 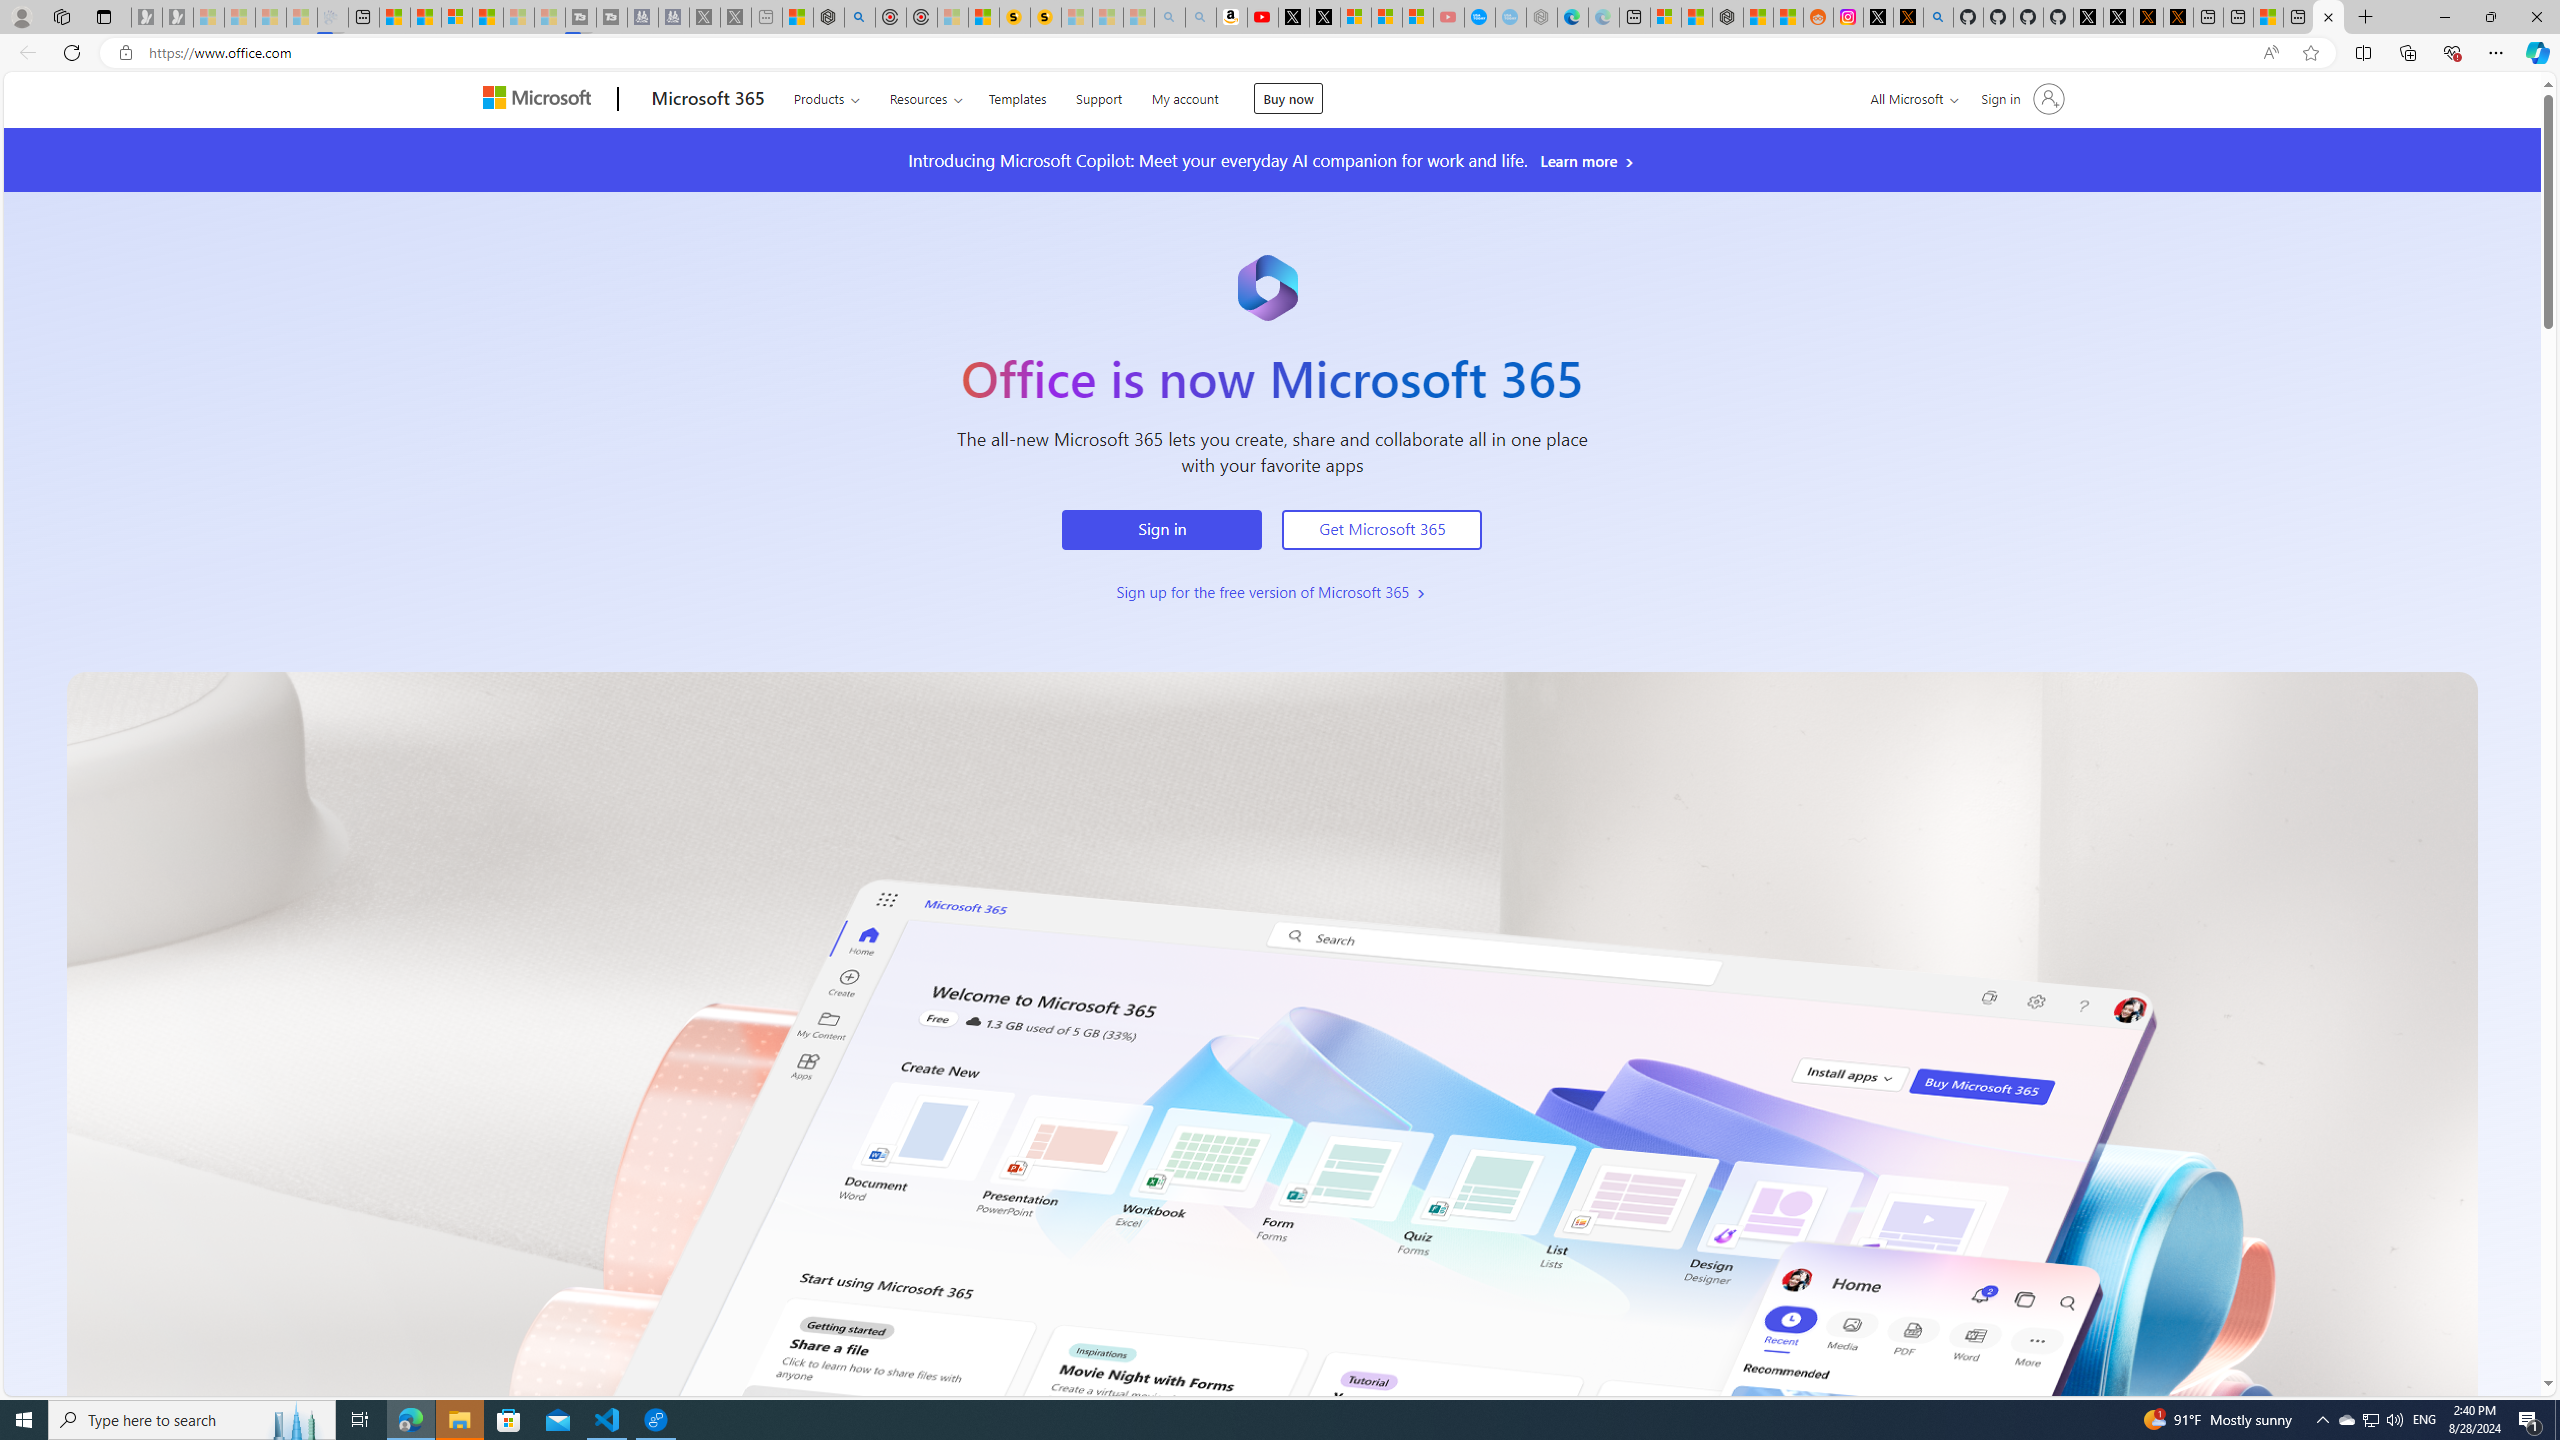 What do you see at coordinates (1099, 96) in the screenshot?
I see `Support` at bounding box center [1099, 96].